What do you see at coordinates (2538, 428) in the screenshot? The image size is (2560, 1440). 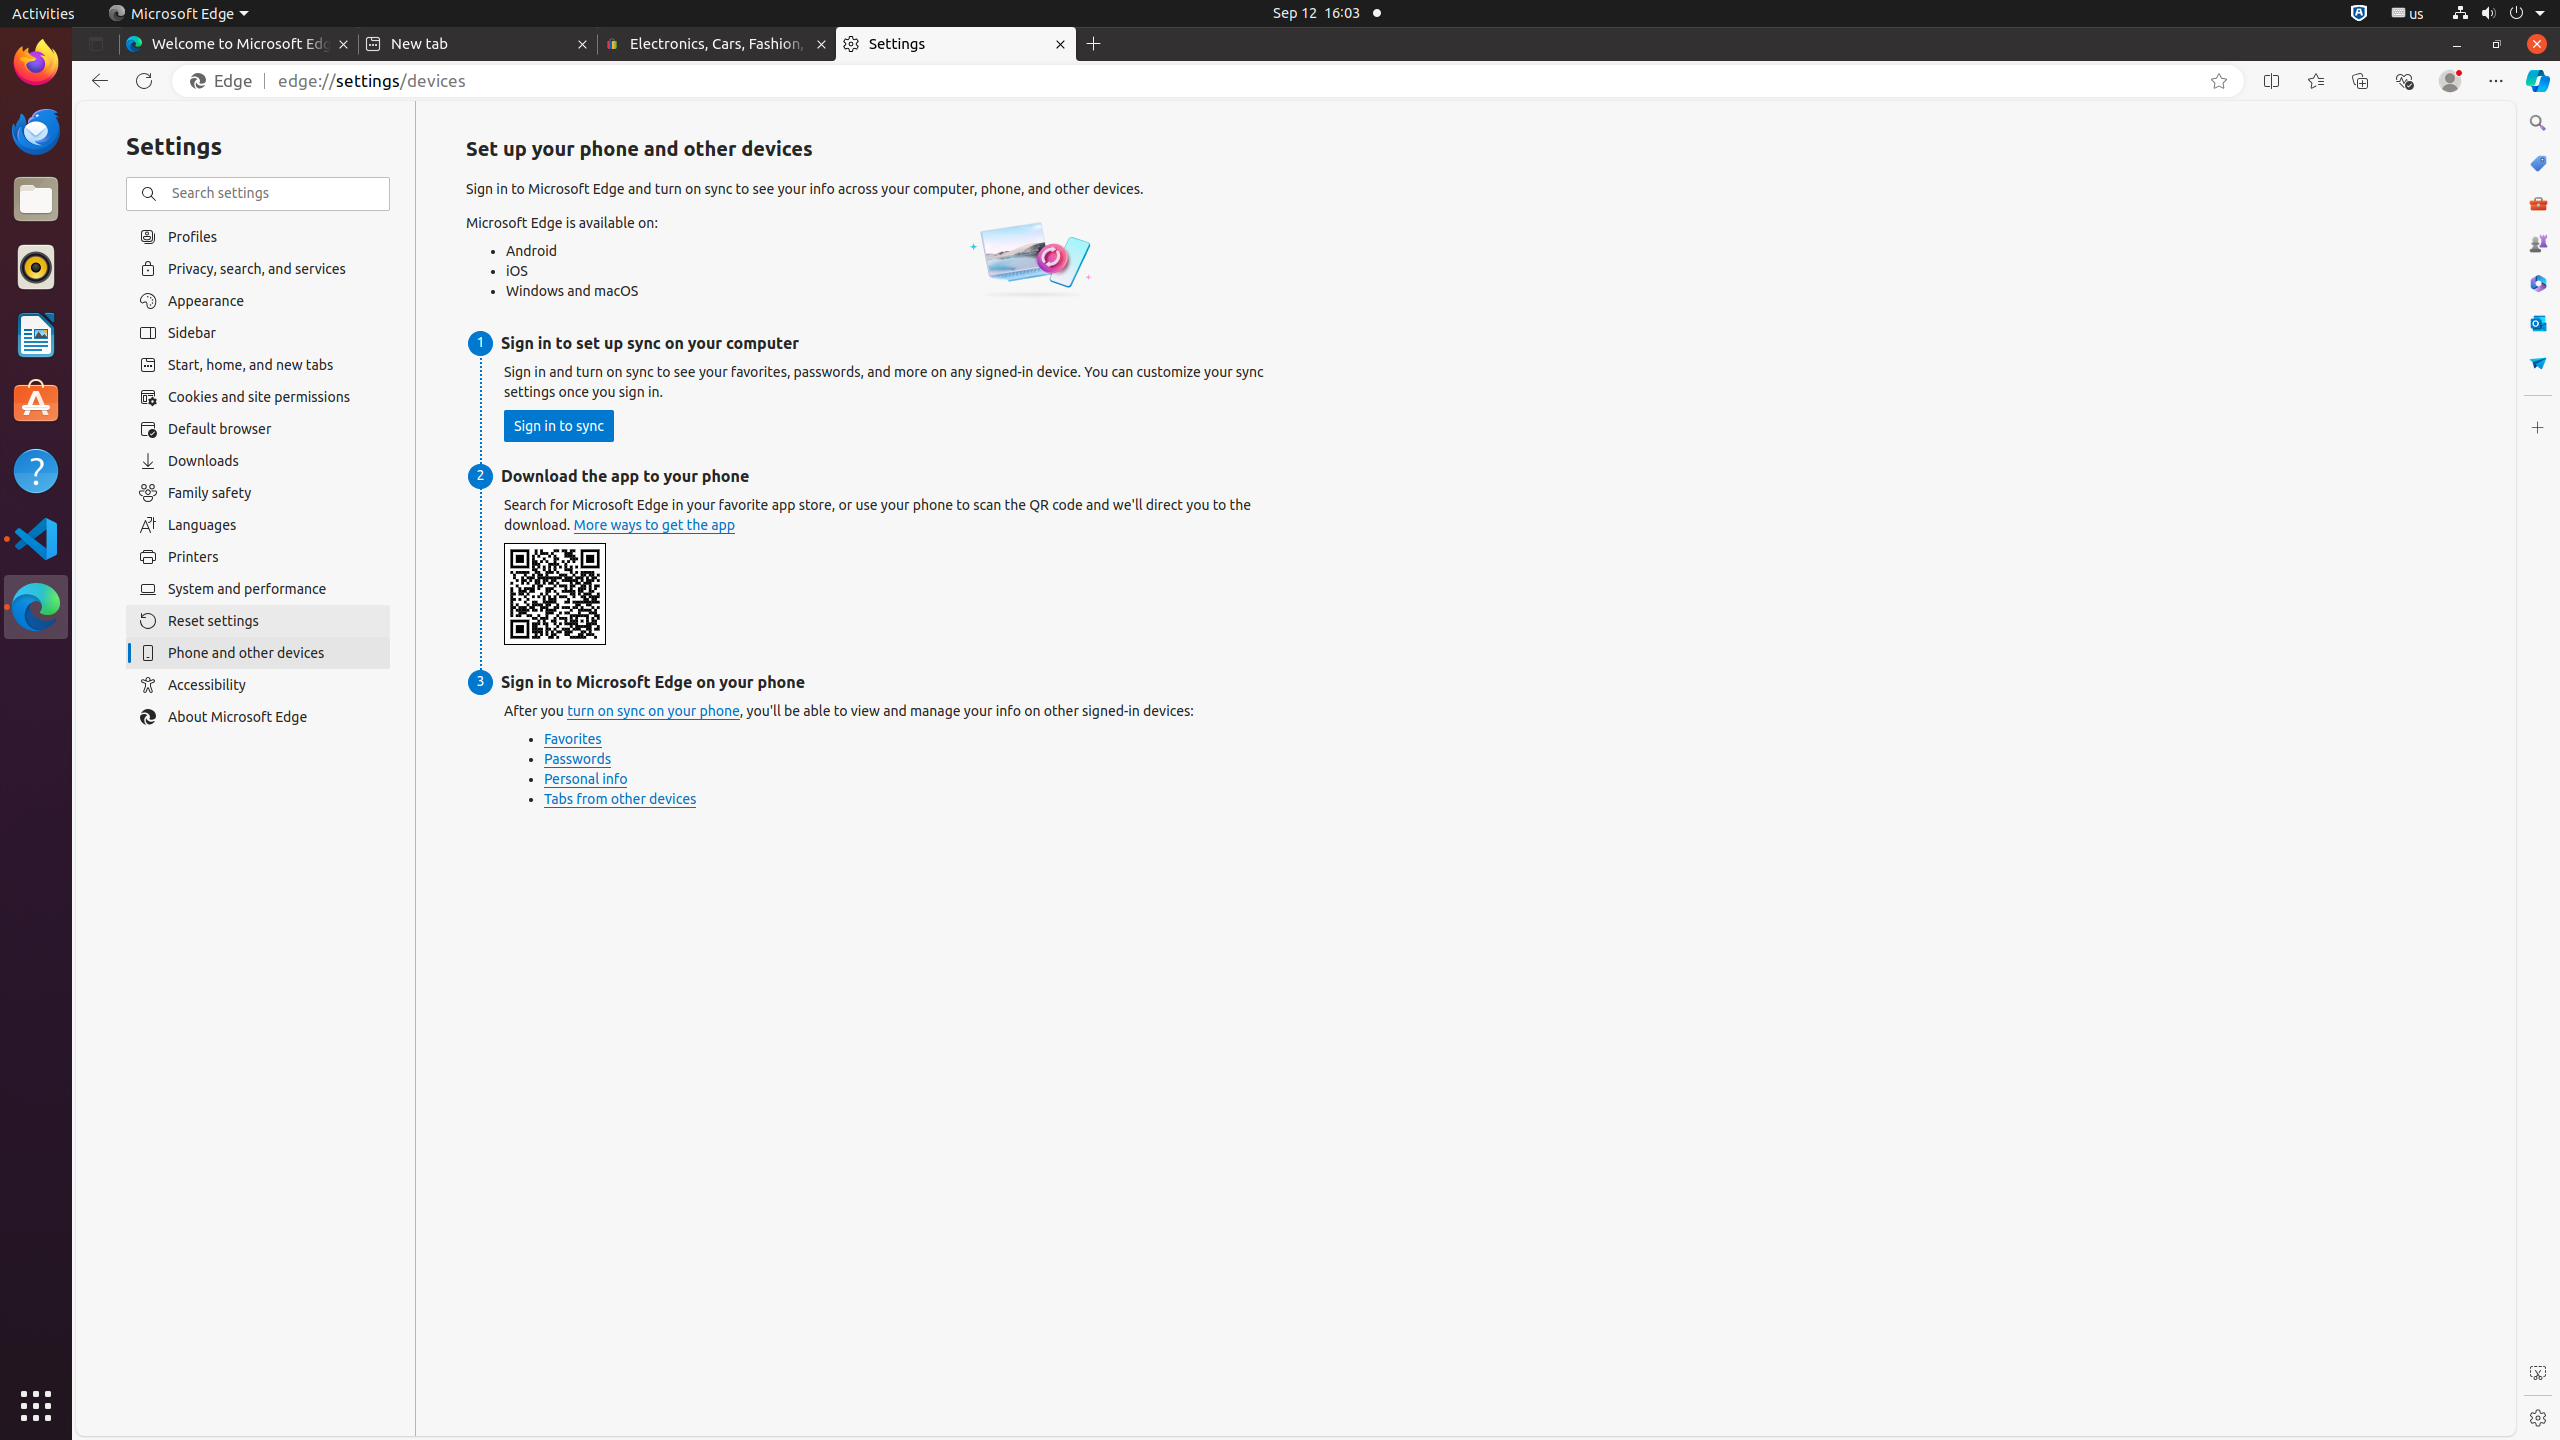 I see `Customize` at bounding box center [2538, 428].